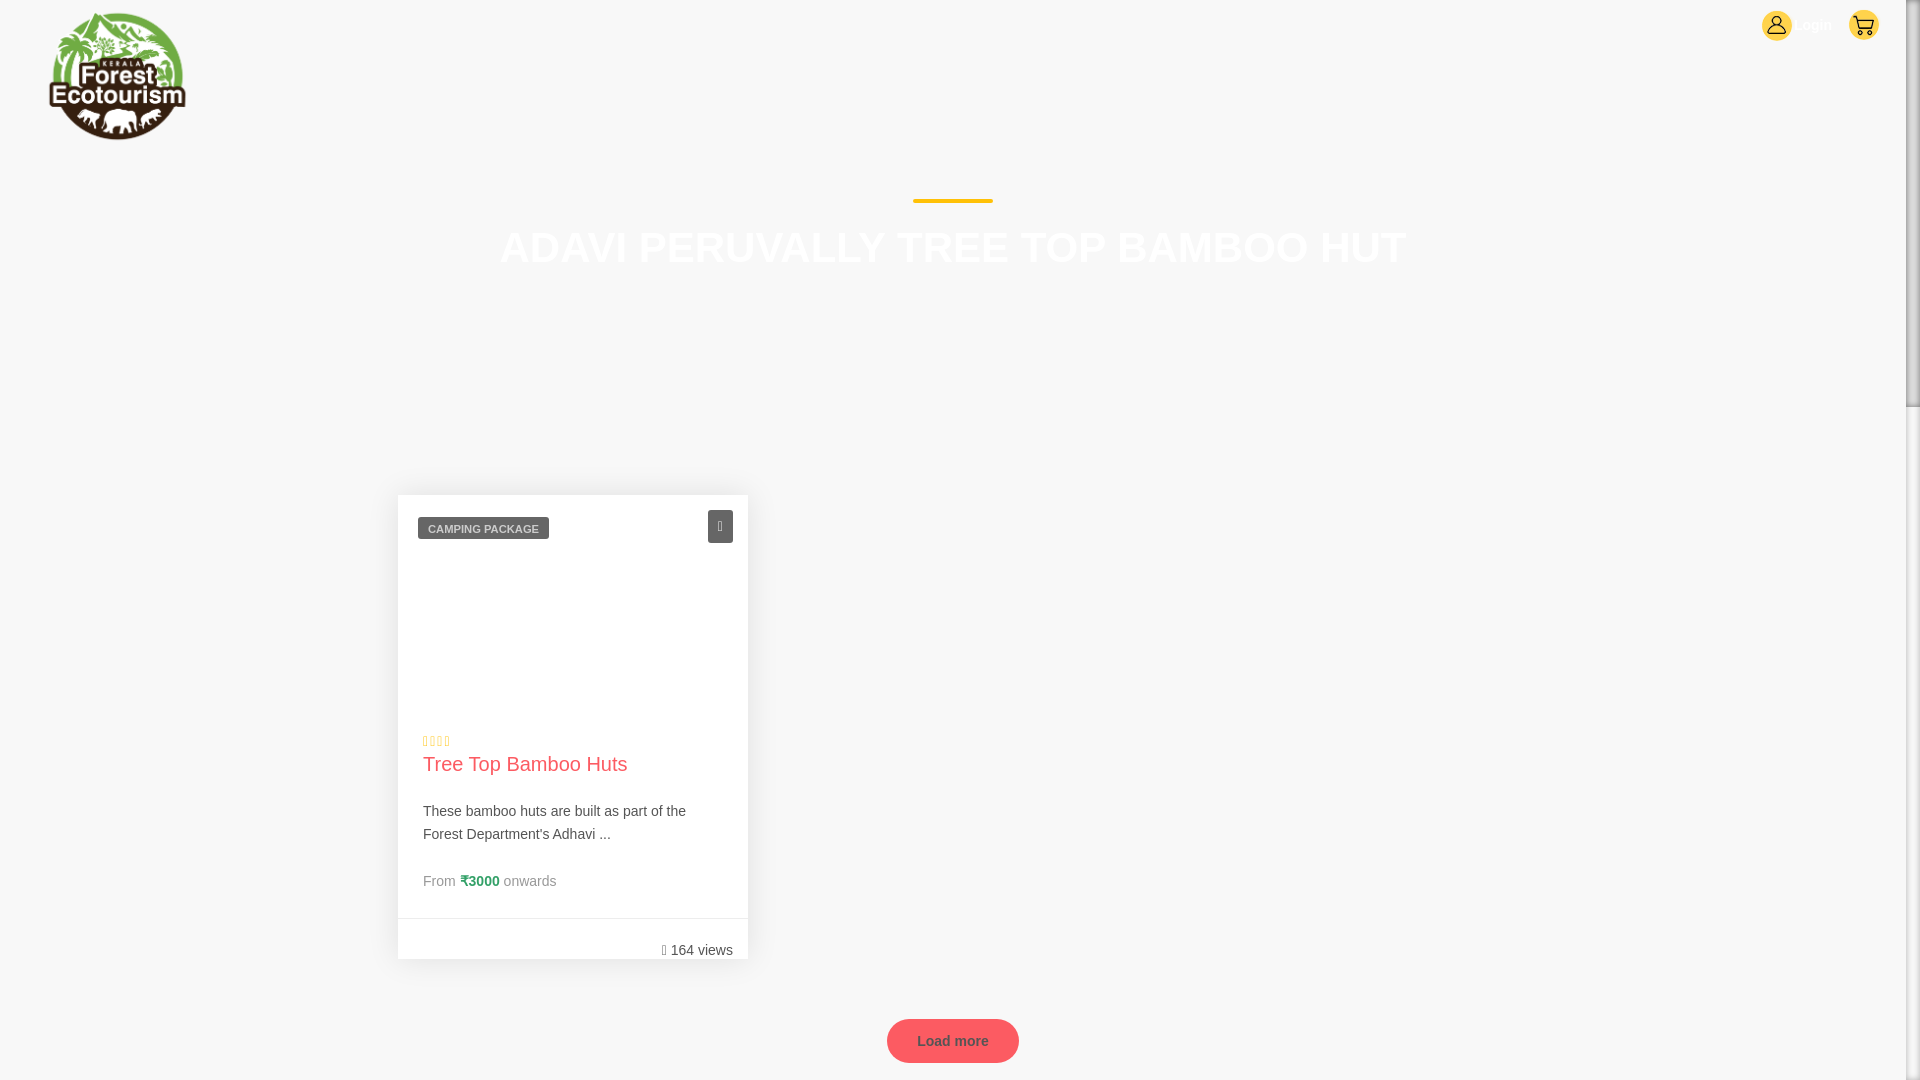 This screenshot has height=1080, width=1920. Describe the element at coordinates (524, 764) in the screenshot. I see `Tree Top Bamboo Huts` at that location.